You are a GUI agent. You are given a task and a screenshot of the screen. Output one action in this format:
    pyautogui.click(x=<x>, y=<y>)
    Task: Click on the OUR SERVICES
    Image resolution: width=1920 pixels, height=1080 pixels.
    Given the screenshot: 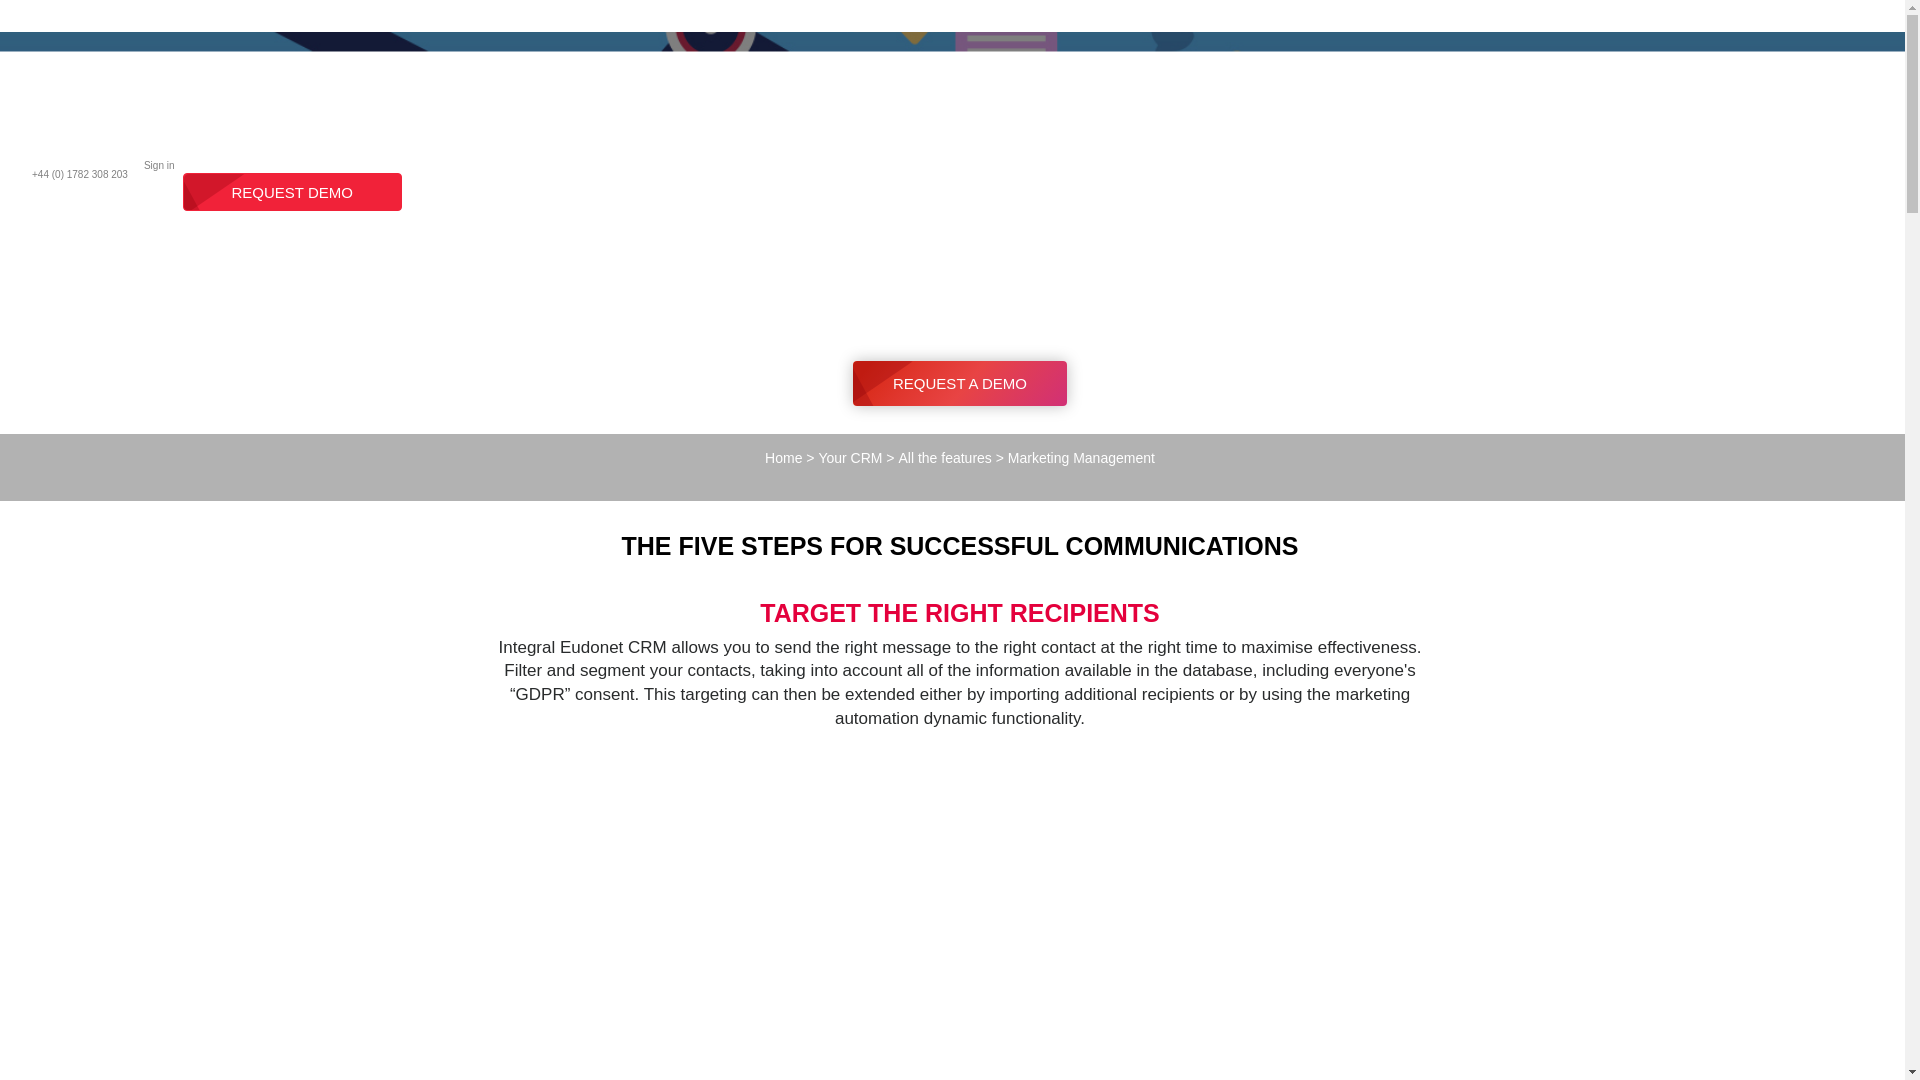 What is the action you would take?
    pyautogui.click(x=186, y=76)
    